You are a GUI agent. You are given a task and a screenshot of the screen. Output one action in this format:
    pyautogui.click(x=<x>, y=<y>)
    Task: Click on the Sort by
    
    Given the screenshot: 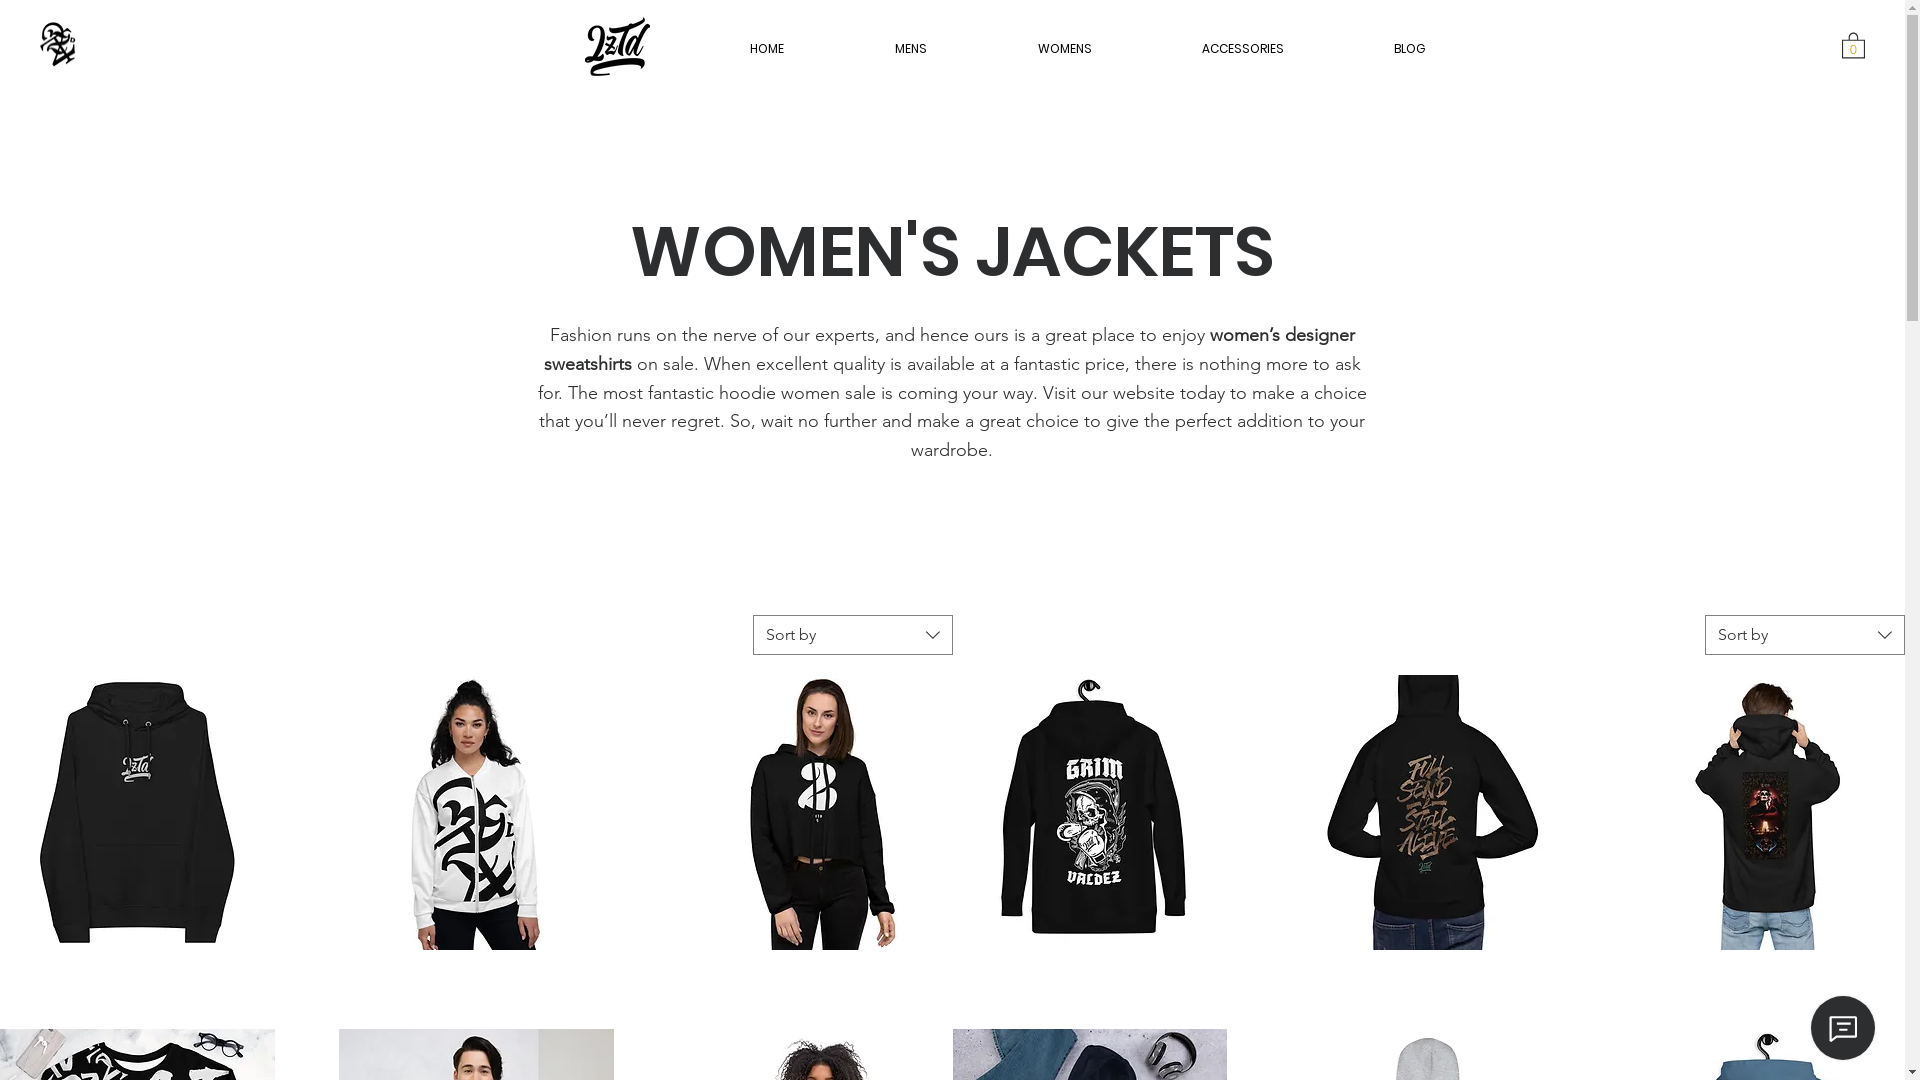 What is the action you would take?
    pyautogui.click(x=1805, y=635)
    